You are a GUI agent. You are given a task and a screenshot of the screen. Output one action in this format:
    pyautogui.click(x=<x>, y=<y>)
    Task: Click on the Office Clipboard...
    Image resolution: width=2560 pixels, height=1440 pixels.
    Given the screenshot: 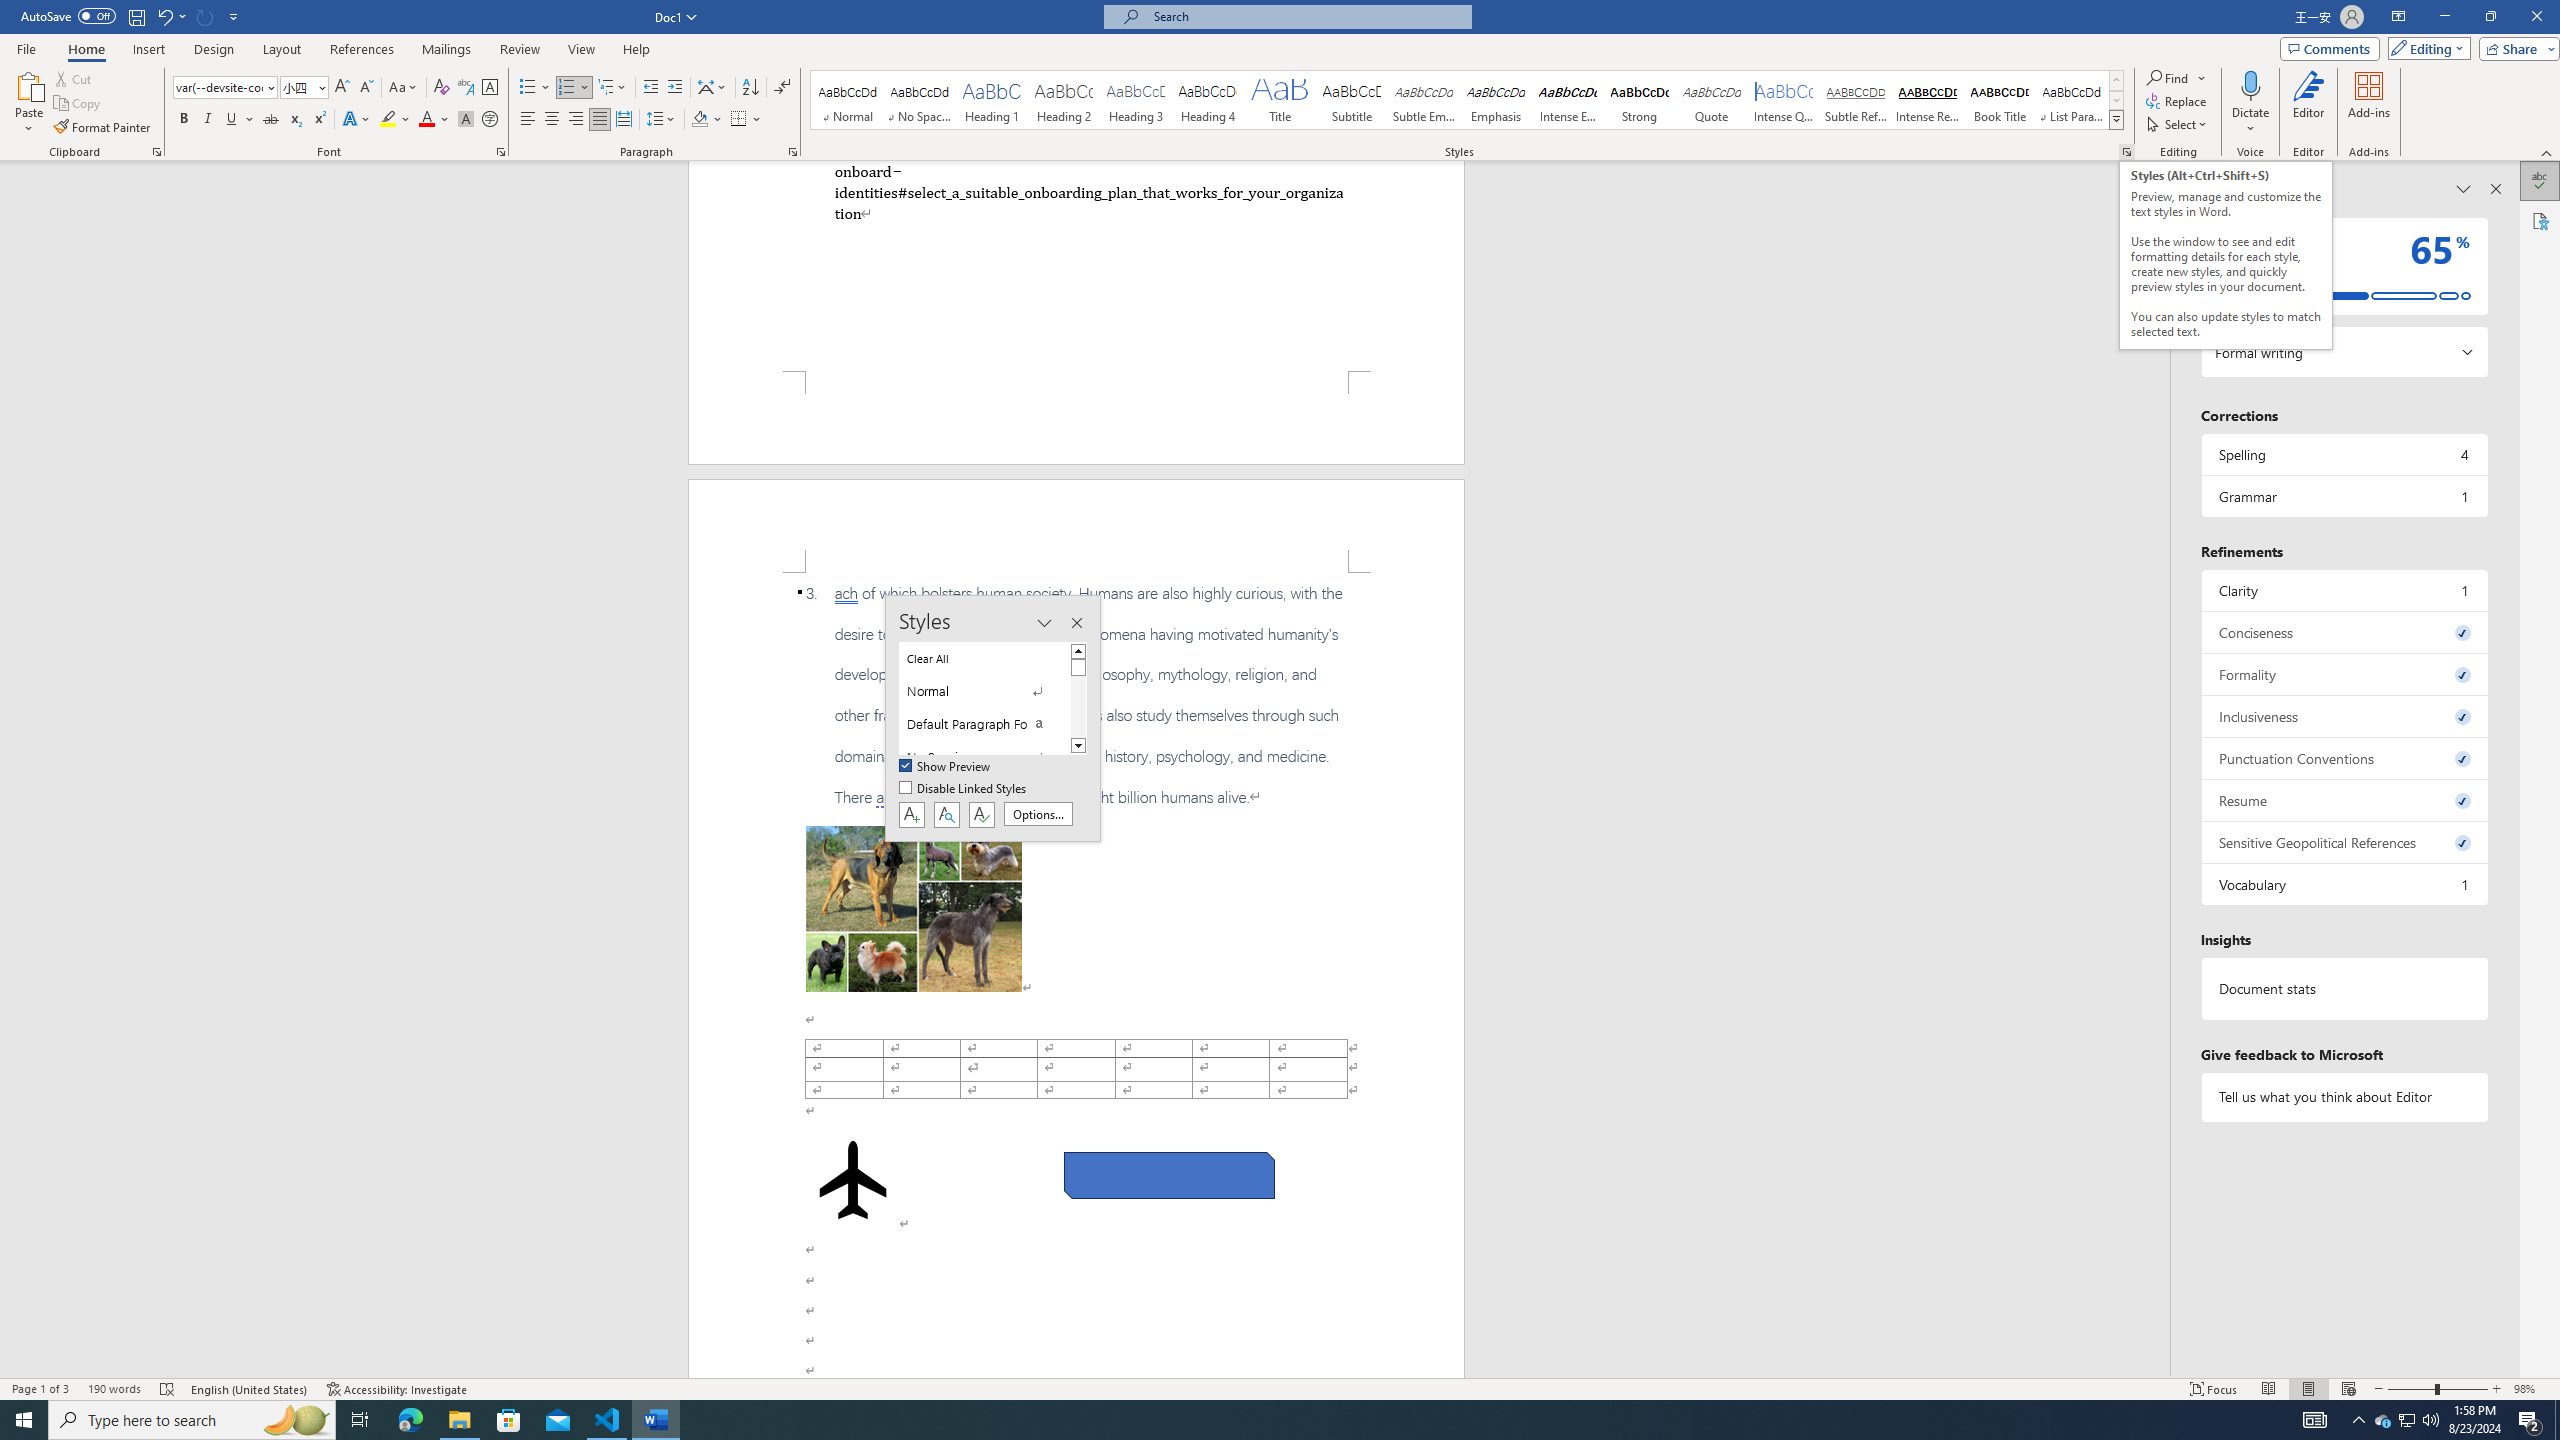 What is the action you would take?
    pyautogui.click(x=156, y=152)
    